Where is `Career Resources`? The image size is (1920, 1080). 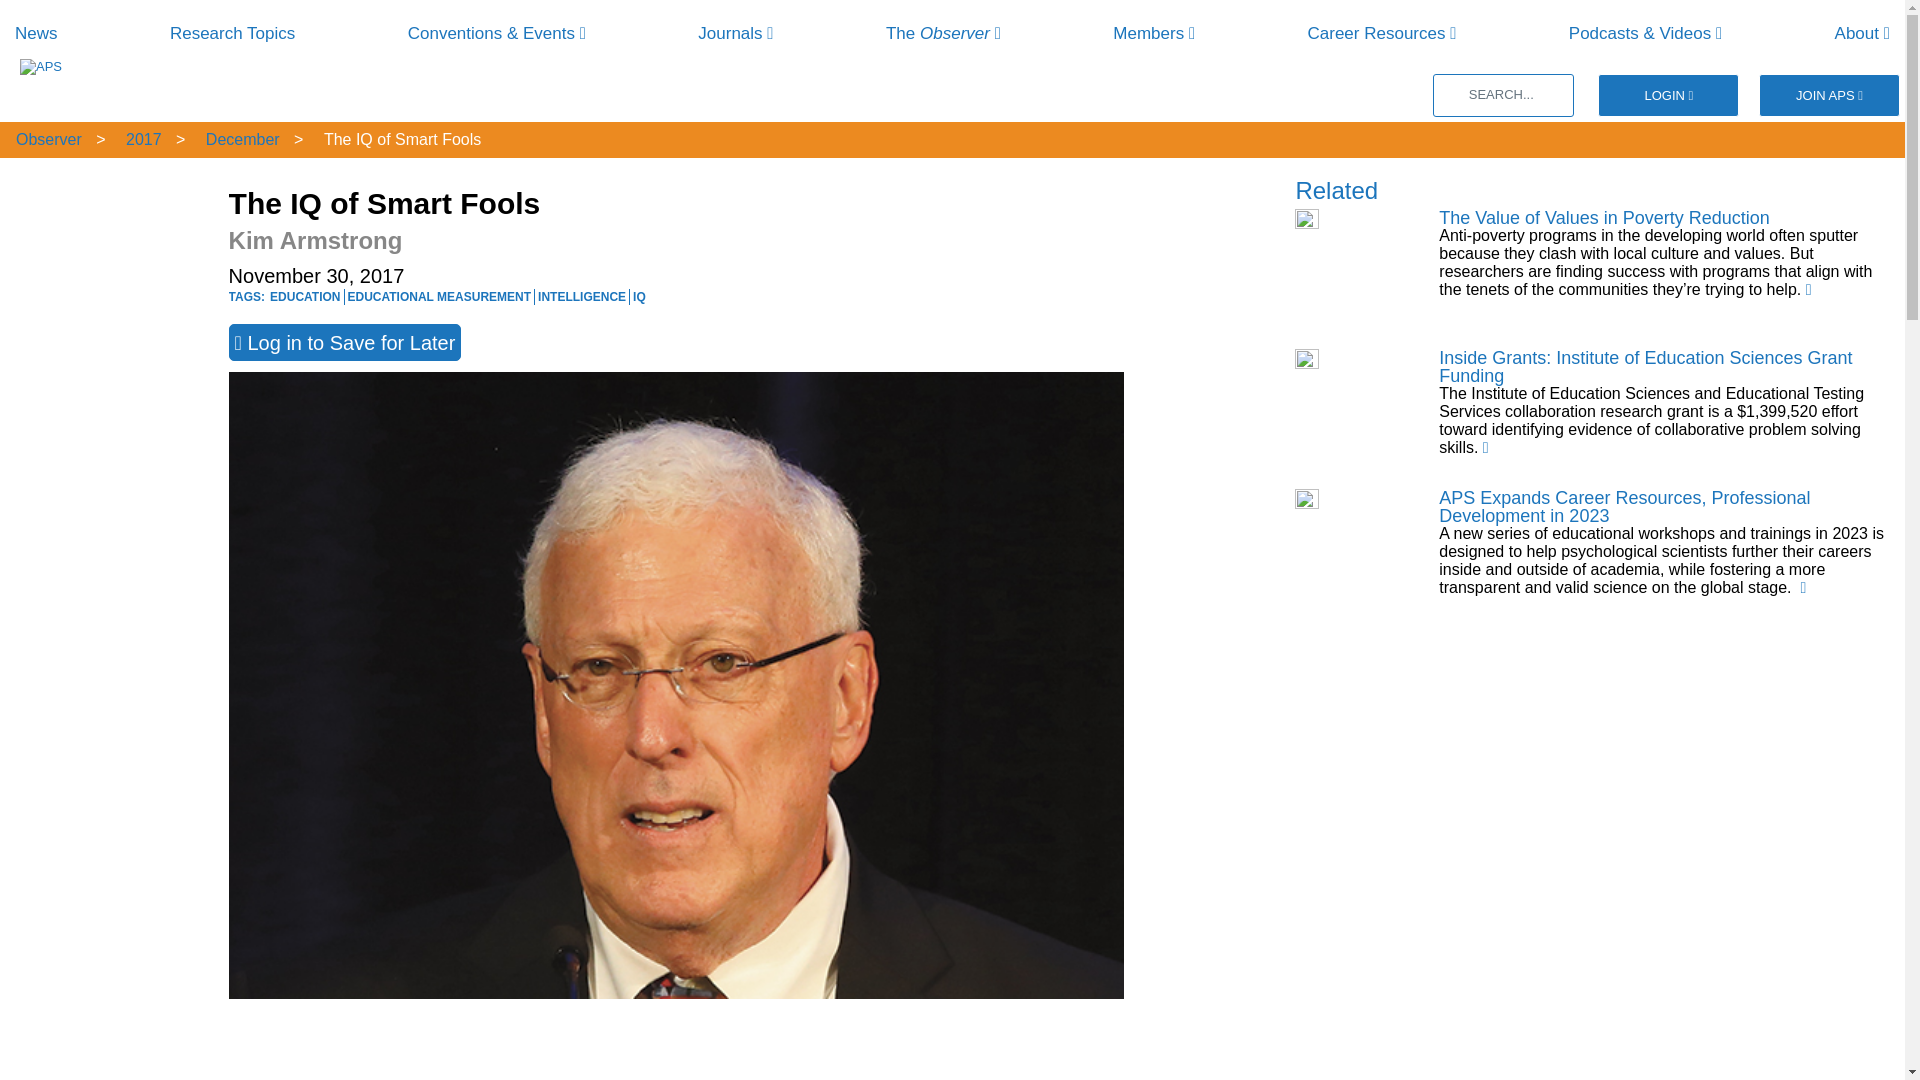 Career Resources is located at coordinates (1382, 33).